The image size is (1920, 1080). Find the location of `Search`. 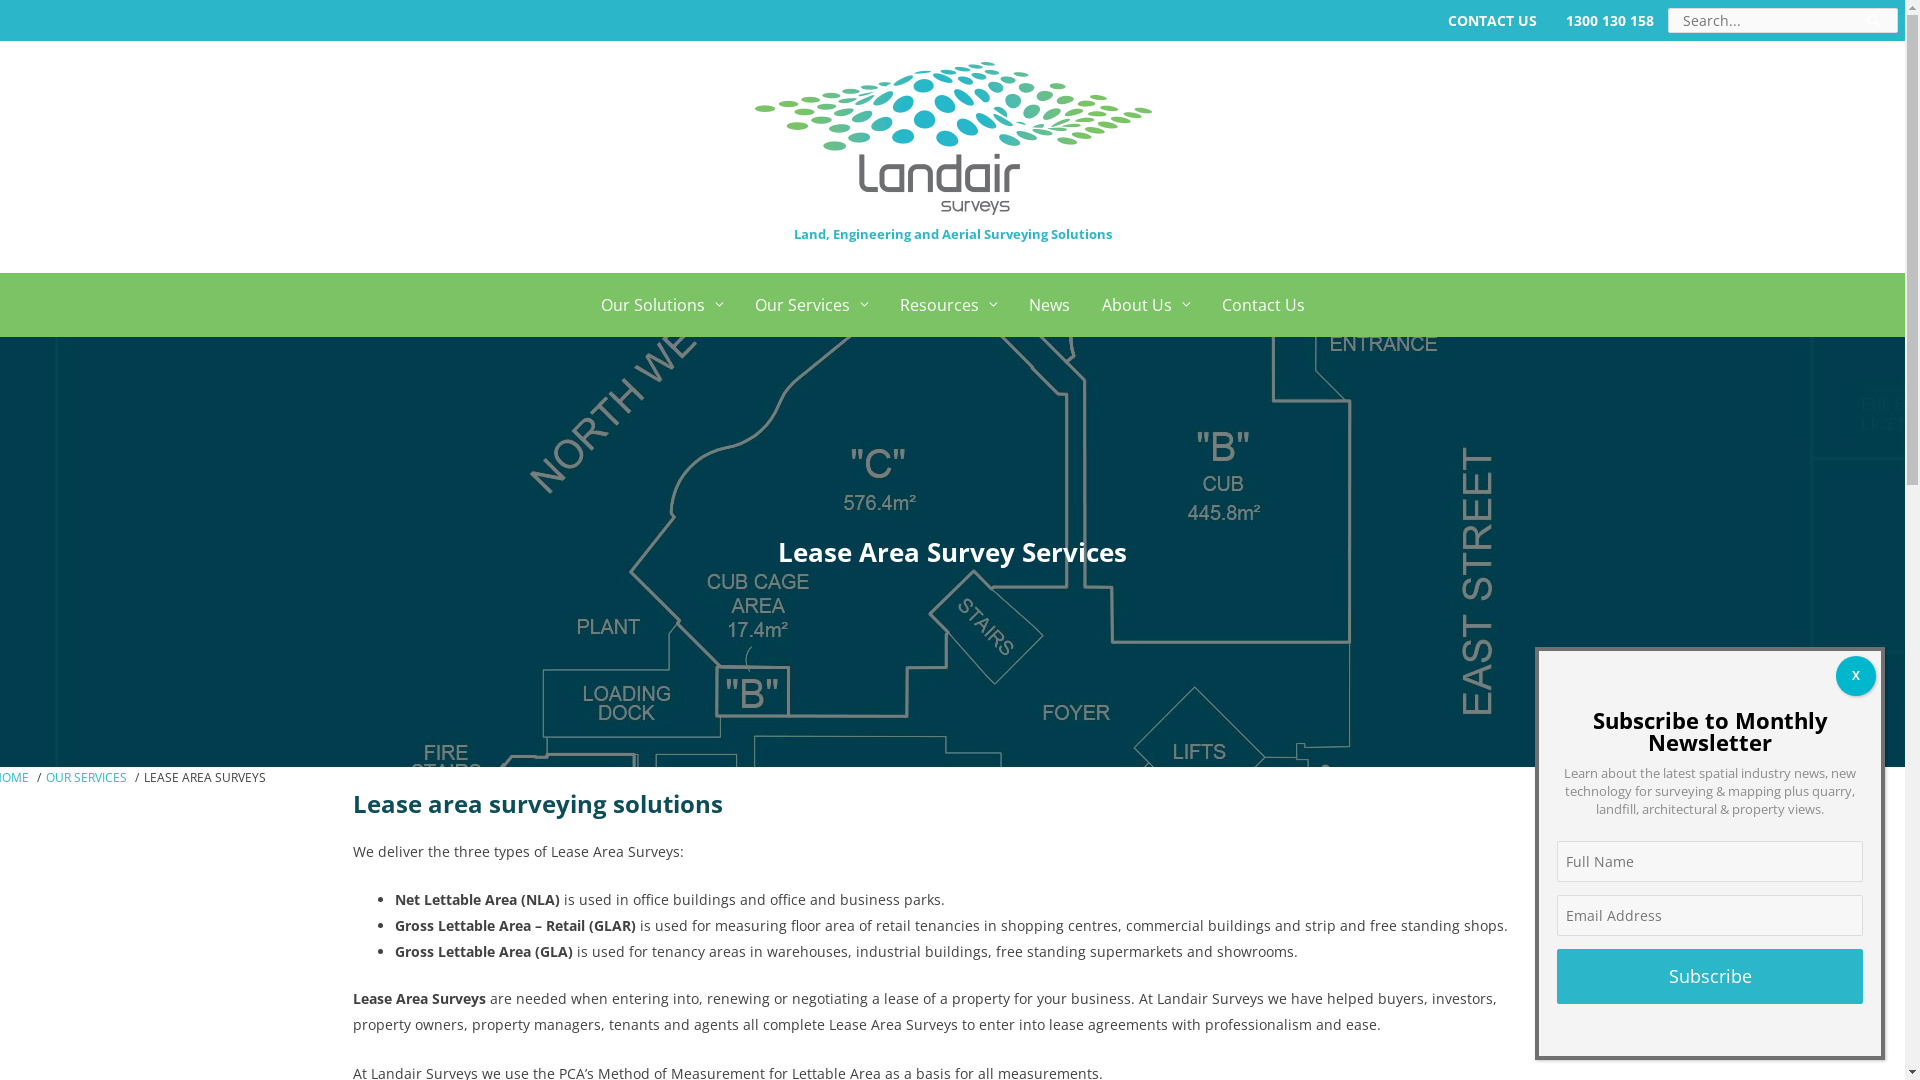

Search is located at coordinates (1876, 27).